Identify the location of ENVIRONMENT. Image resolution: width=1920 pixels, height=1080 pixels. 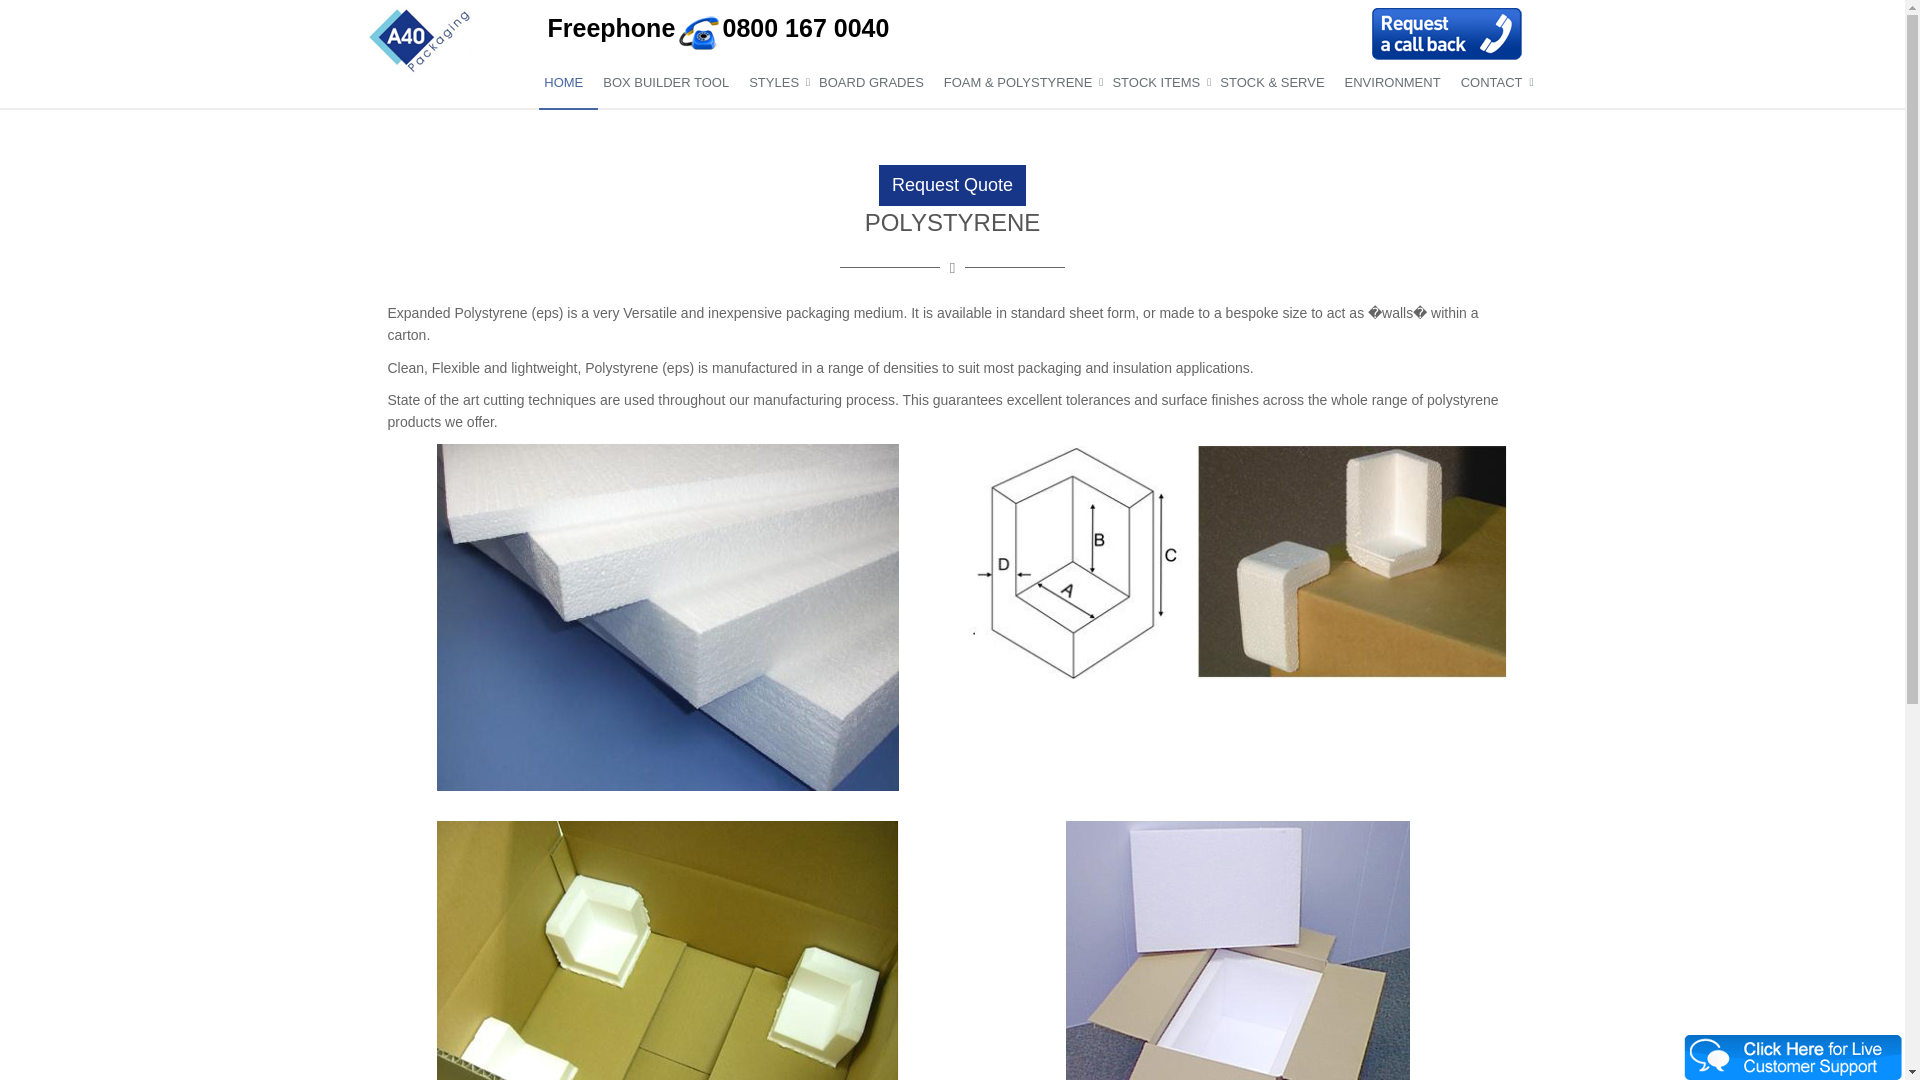
(1398, 84).